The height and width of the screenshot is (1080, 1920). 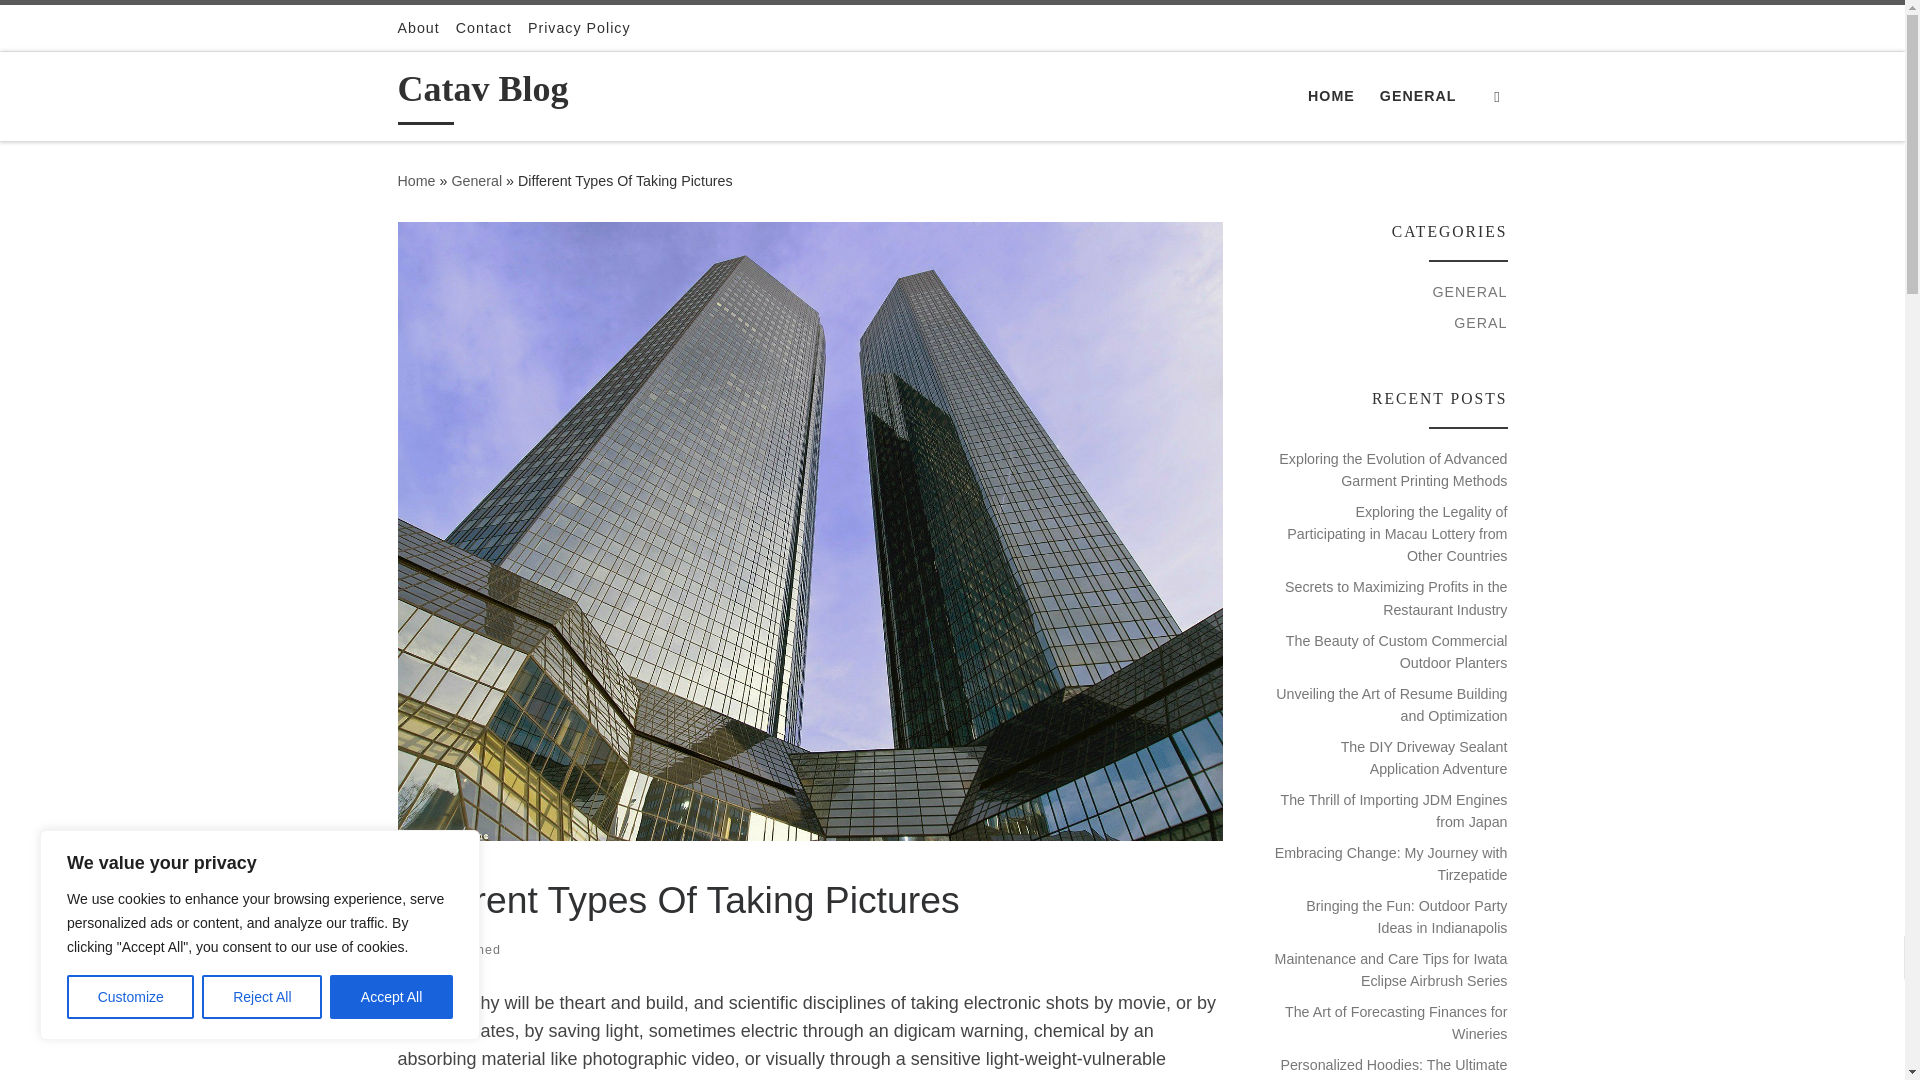 What do you see at coordinates (392, 997) in the screenshot?
I see `Accept All` at bounding box center [392, 997].